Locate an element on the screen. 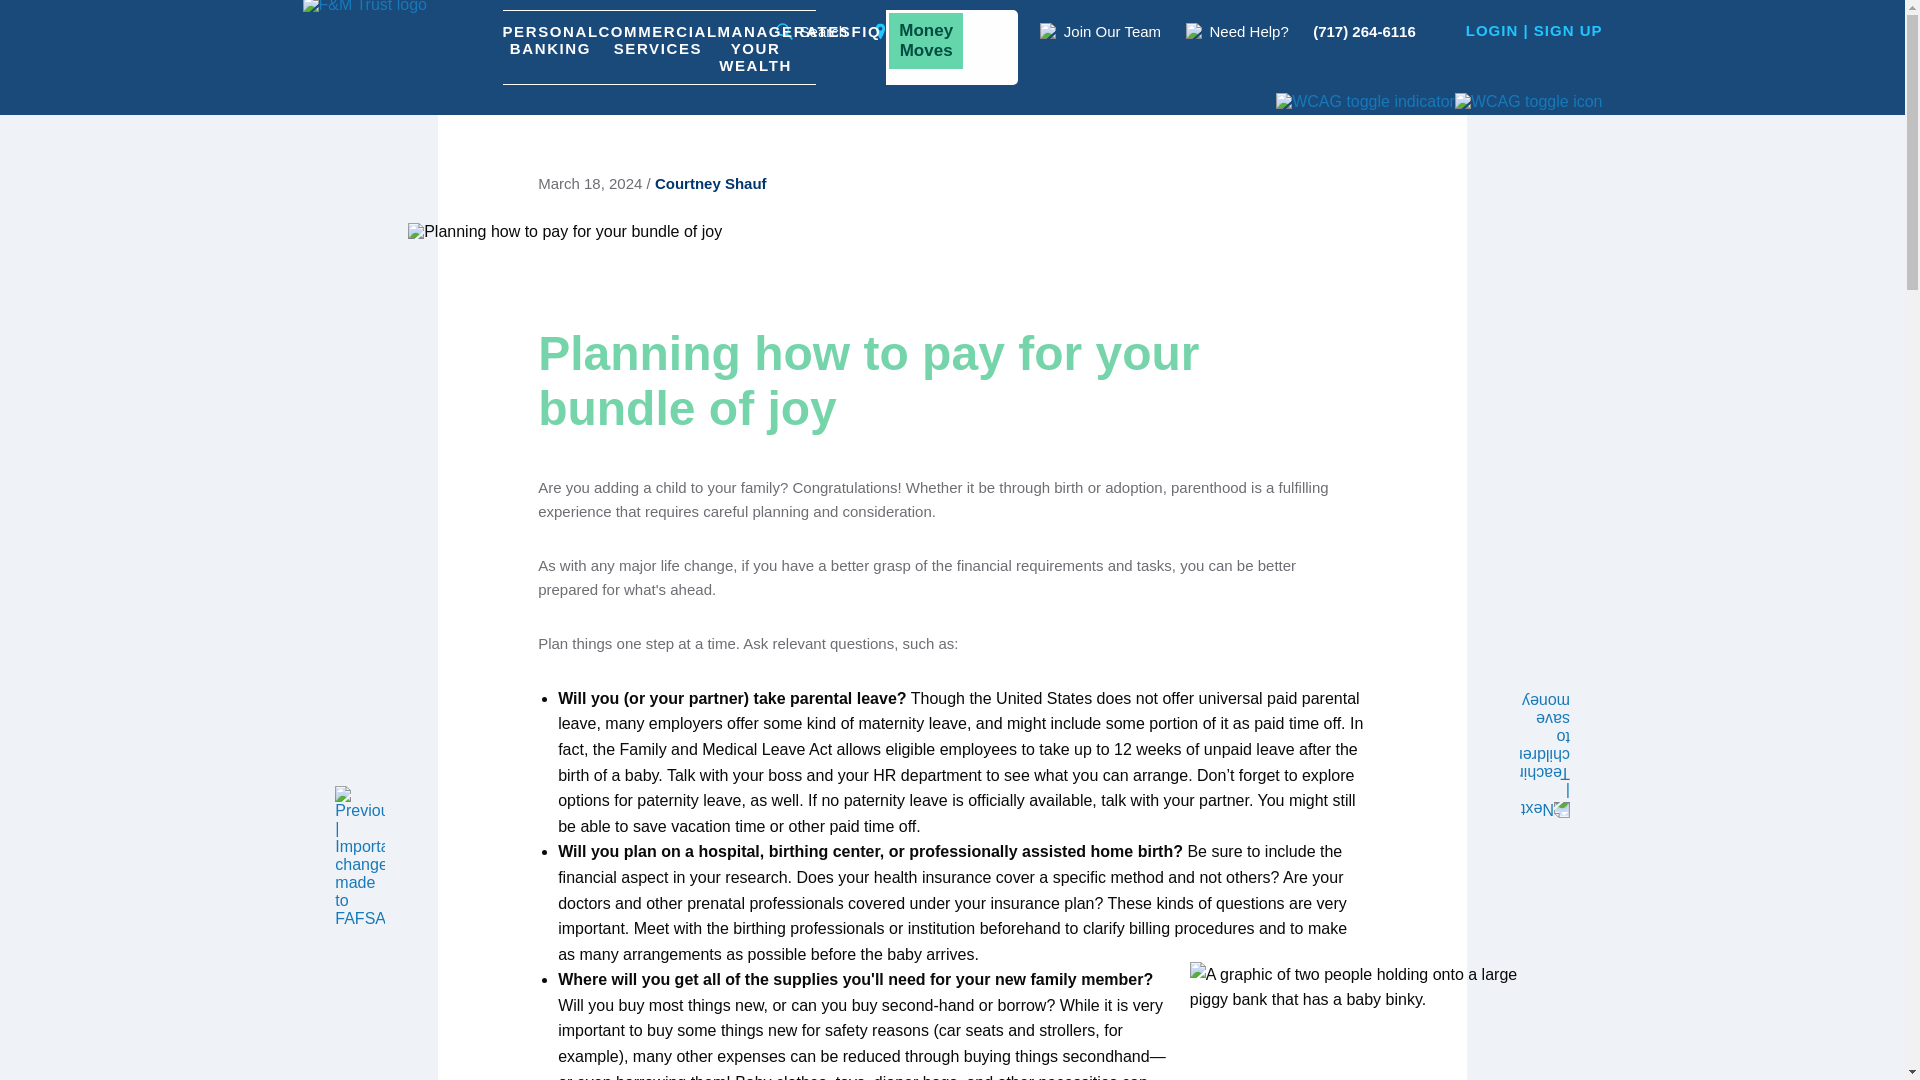 The height and width of the screenshot is (1080, 1920). Sign up for Online Banking is located at coordinates (1568, 30).